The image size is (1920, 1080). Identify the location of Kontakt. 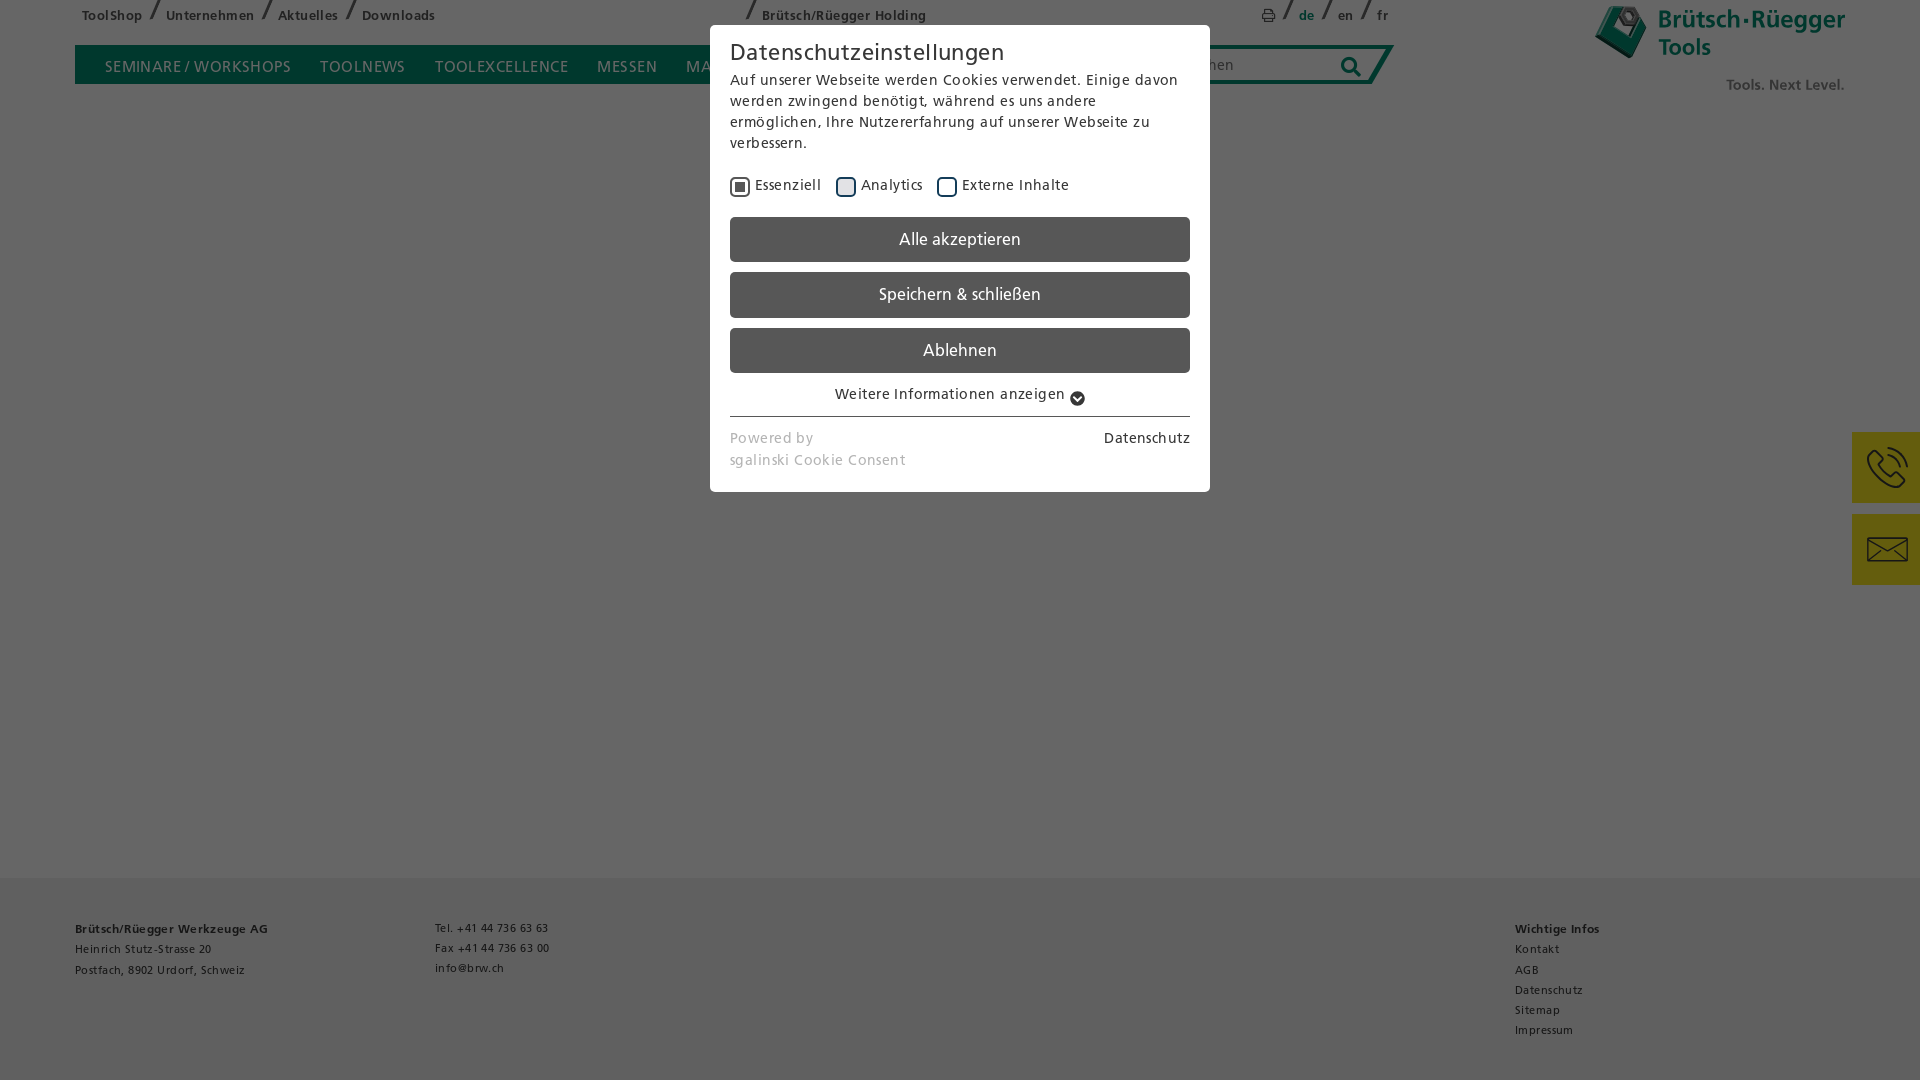
(1537, 949).